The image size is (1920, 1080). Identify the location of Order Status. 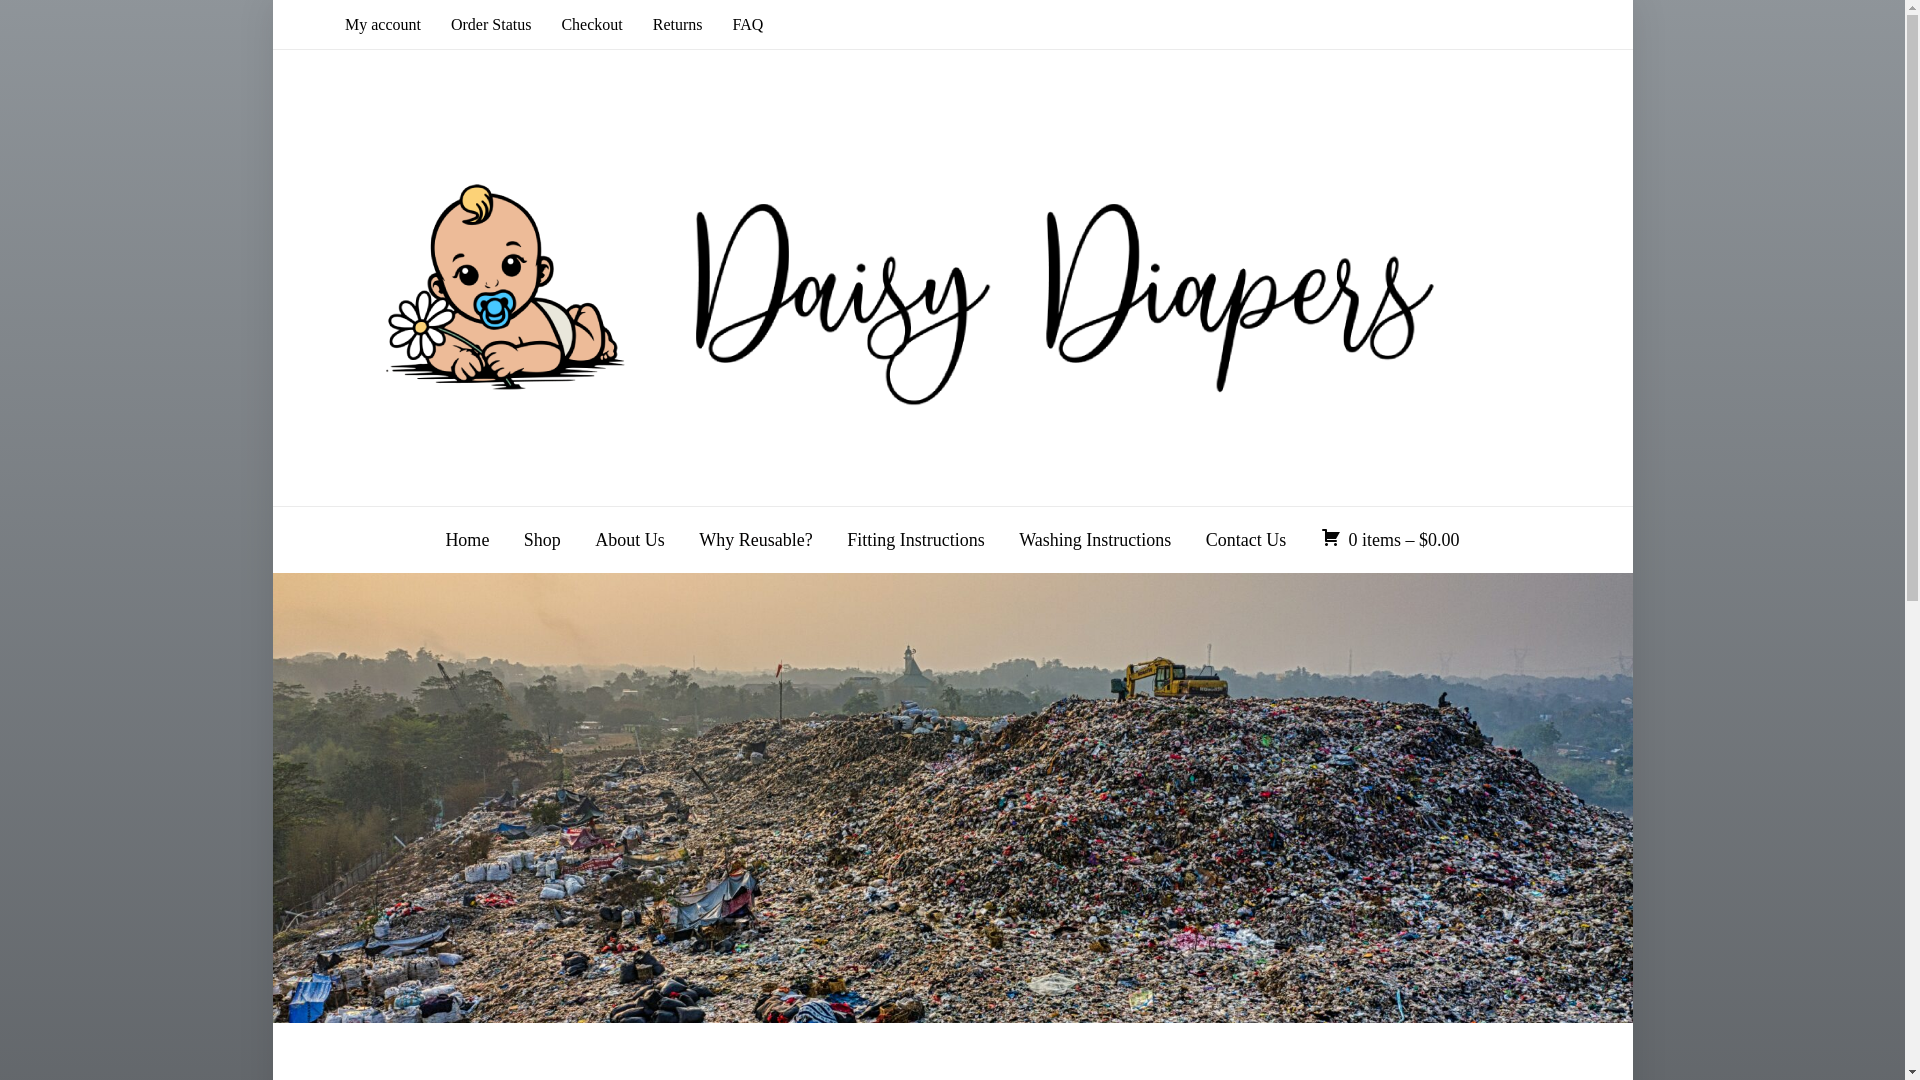
(491, 24).